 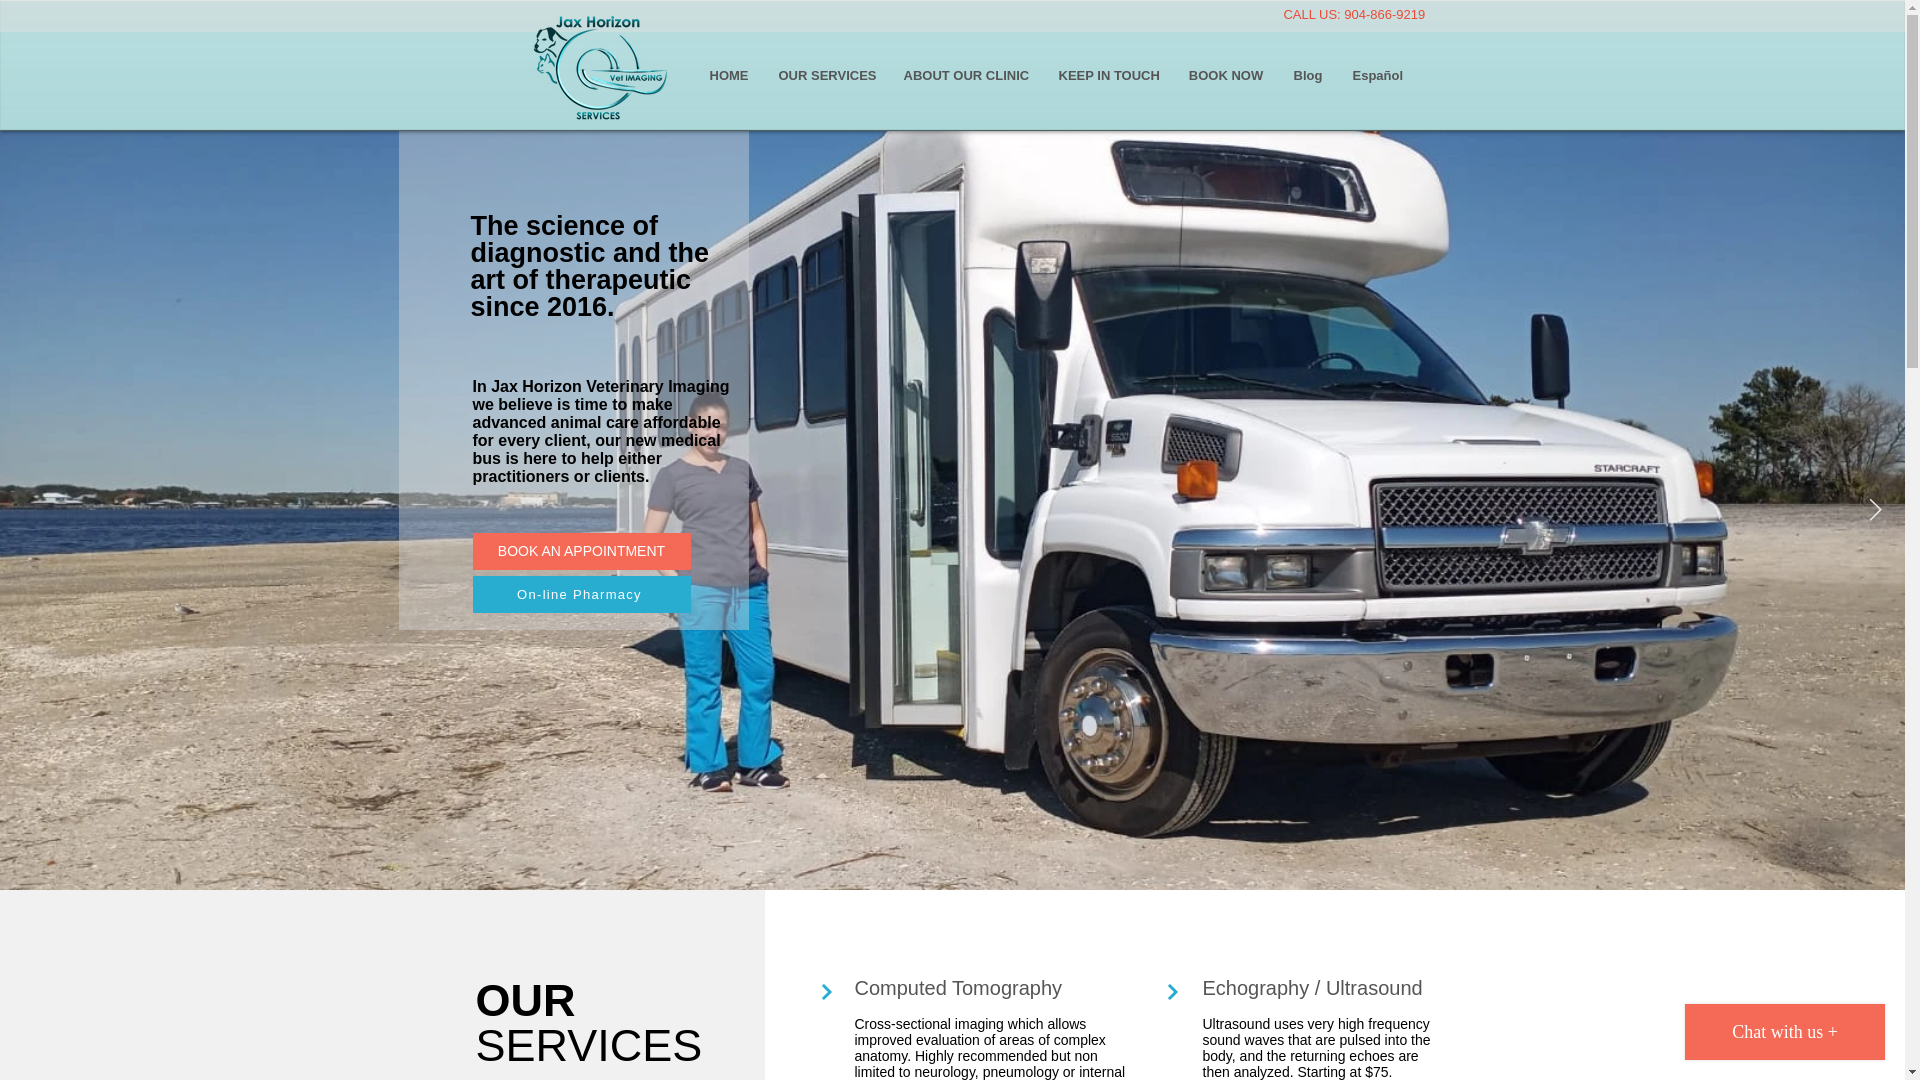 I want to click on On-line Pharmacy, so click(x=580, y=594).